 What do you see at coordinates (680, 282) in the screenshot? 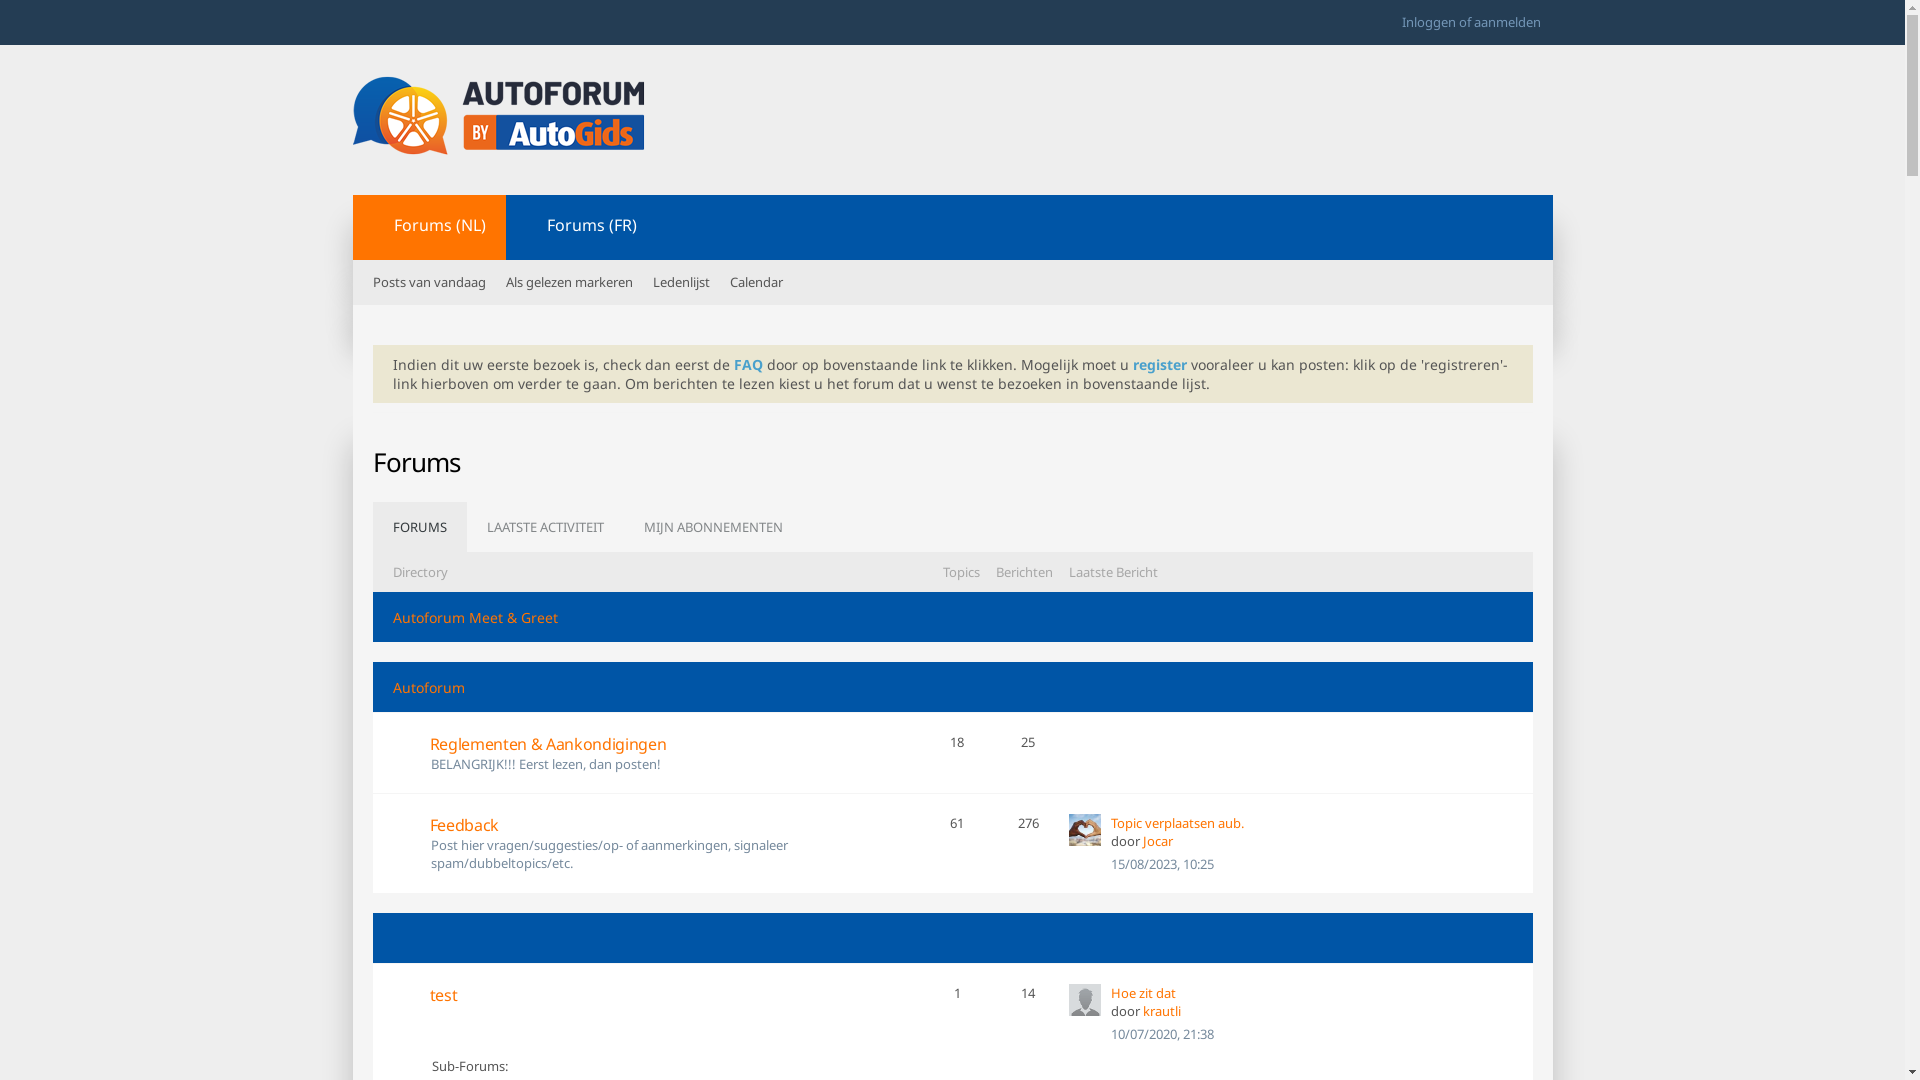
I see `Ledenlijst` at bounding box center [680, 282].